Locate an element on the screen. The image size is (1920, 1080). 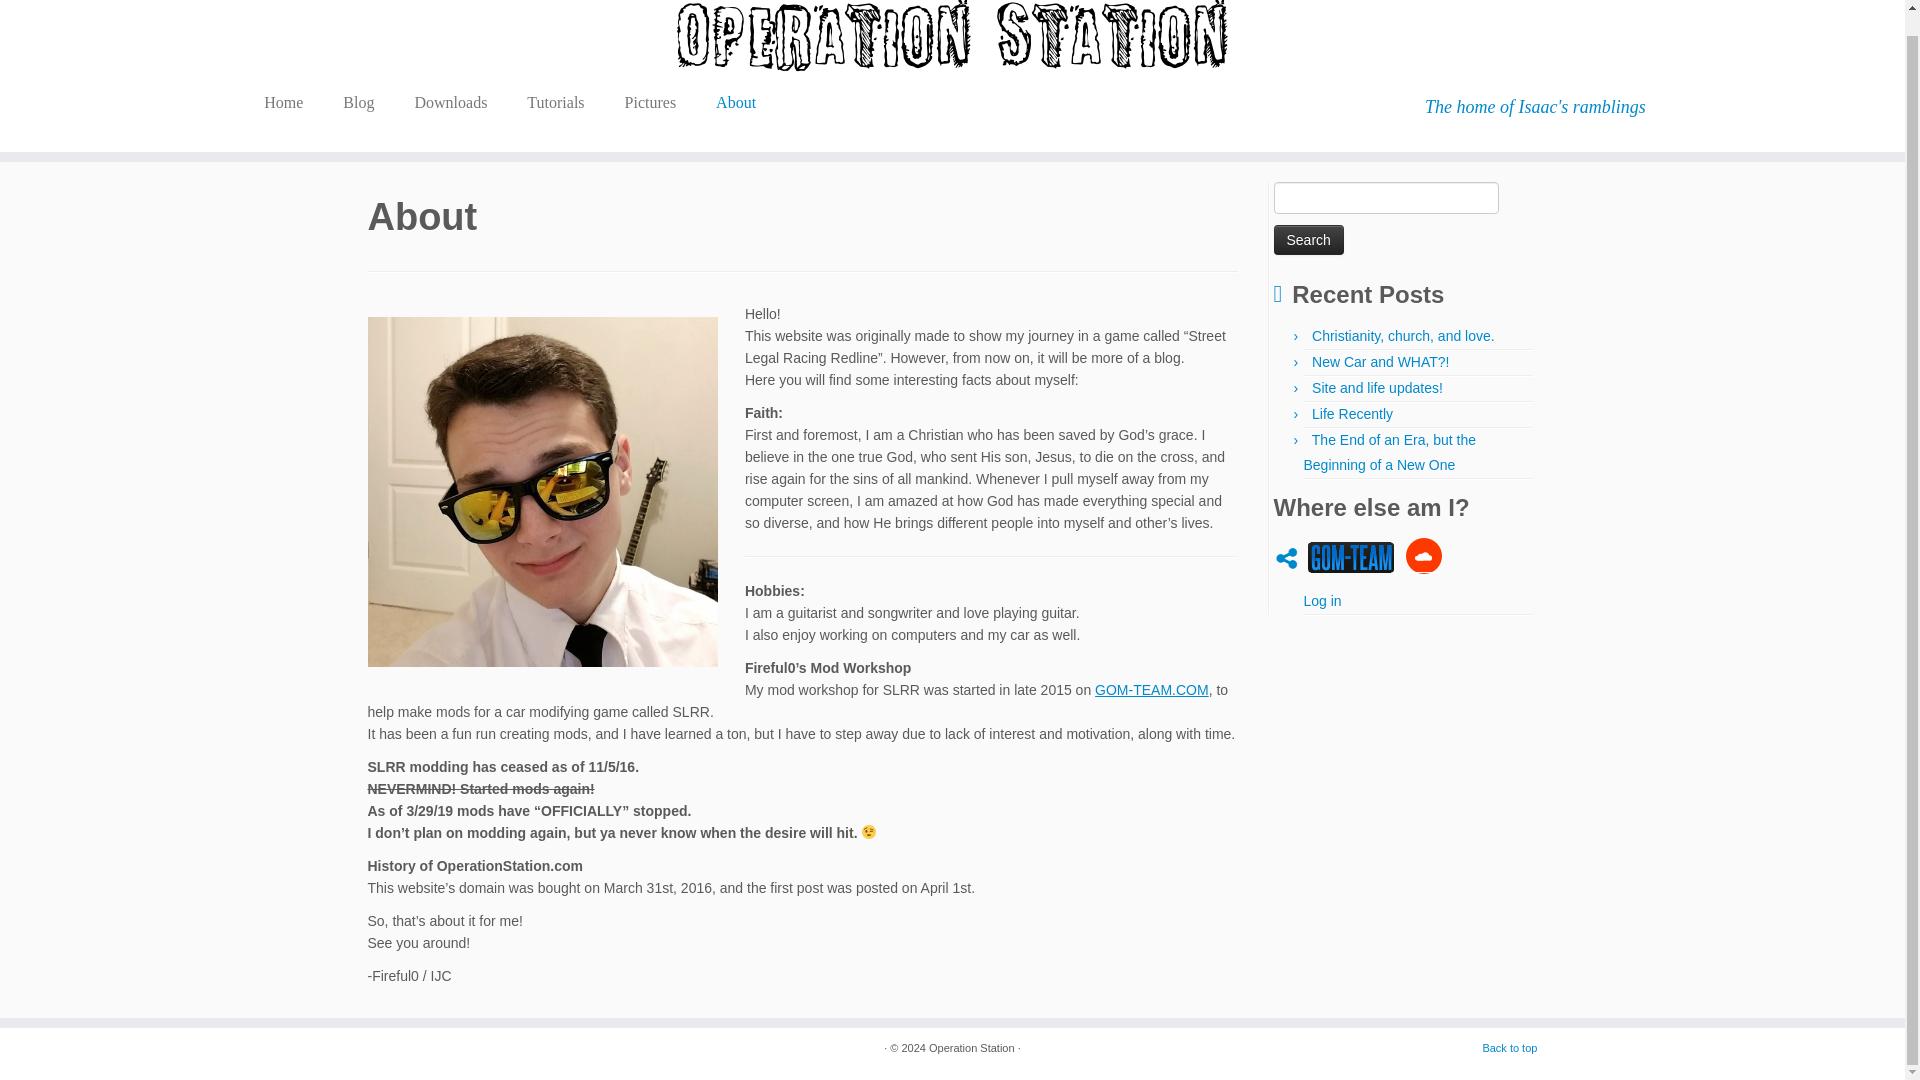
Log in is located at coordinates (1322, 600).